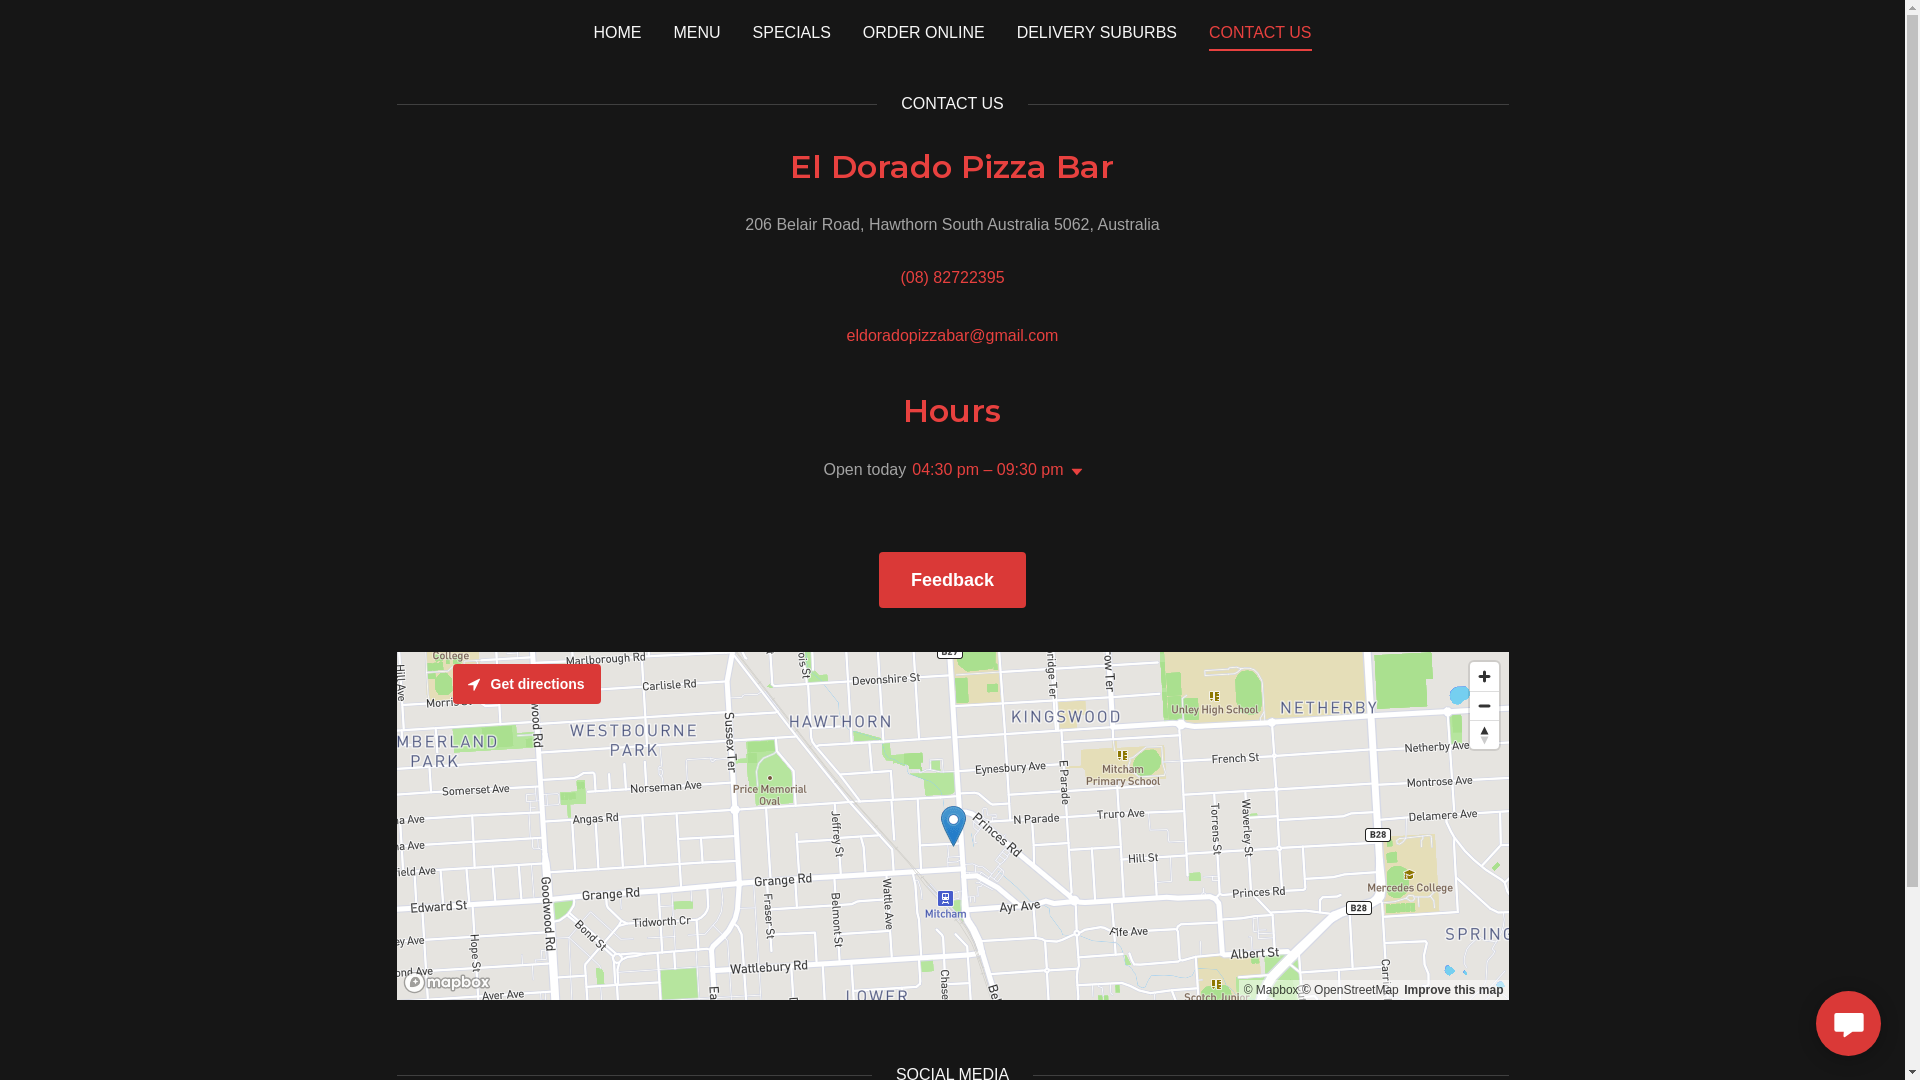 The image size is (1920, 1080). What do you see at coordinates (952, 278) in the screenshot?
I see `(08) 82722395` at bounding box center [952, 278].